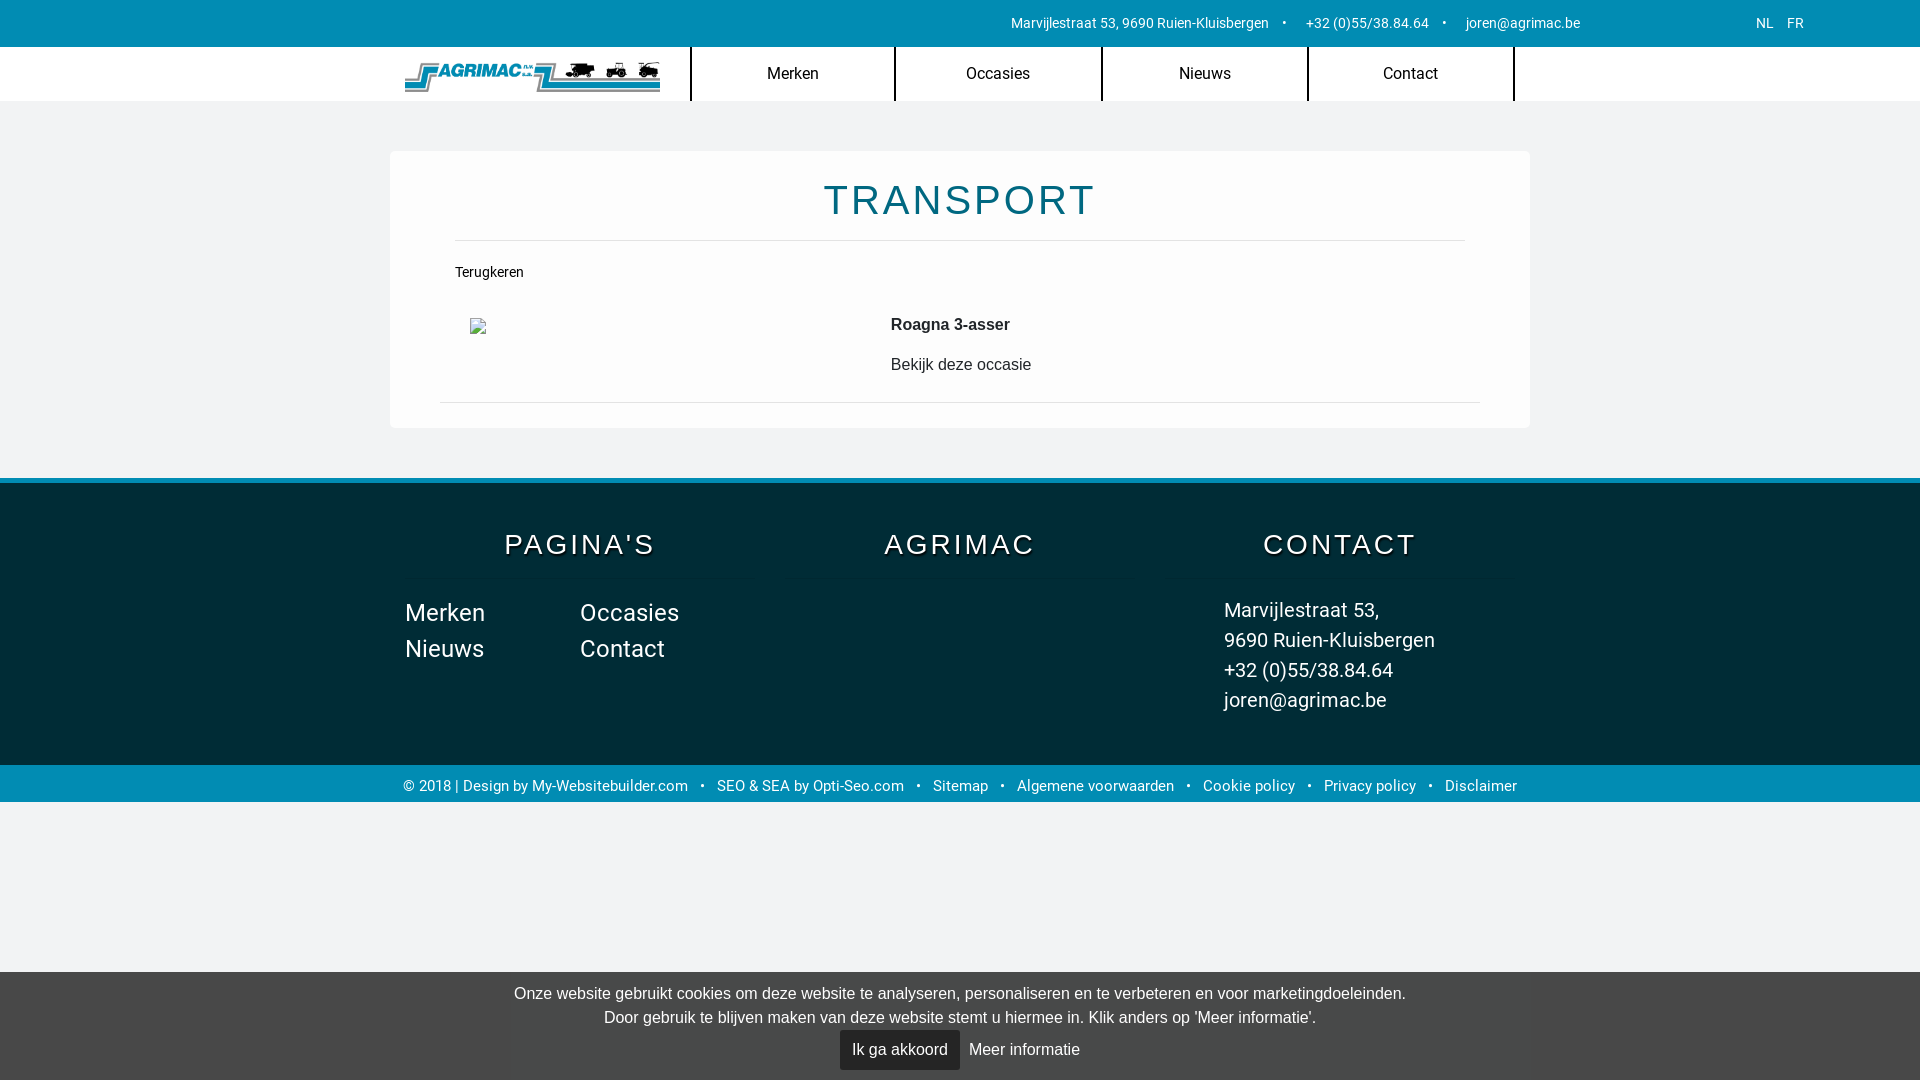 The image size is (1920, 1080). Describe the element at coordinates (610, 786) in the screenshot. I see `My-Websitebuilder.com` at that location.